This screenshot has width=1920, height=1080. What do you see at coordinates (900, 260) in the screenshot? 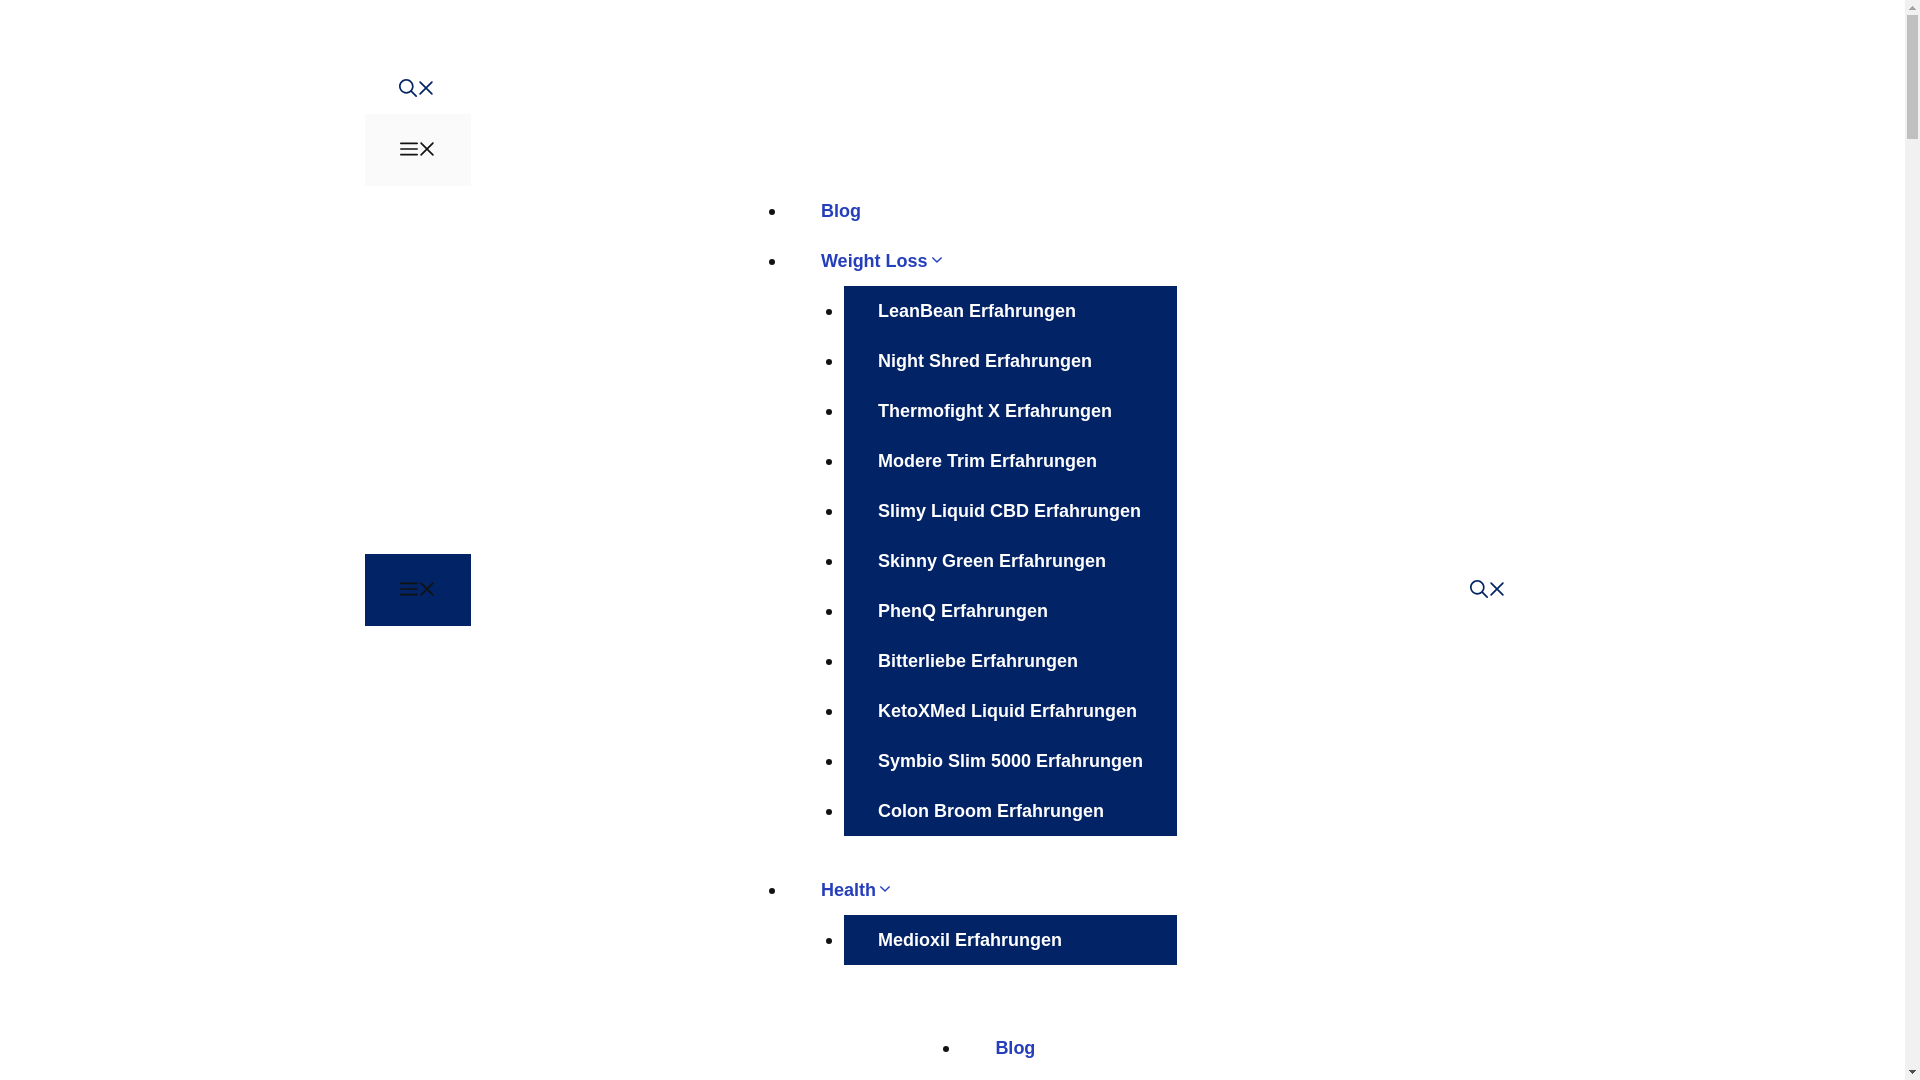
I see `Weight Loss` at bounding box center [900, 260].